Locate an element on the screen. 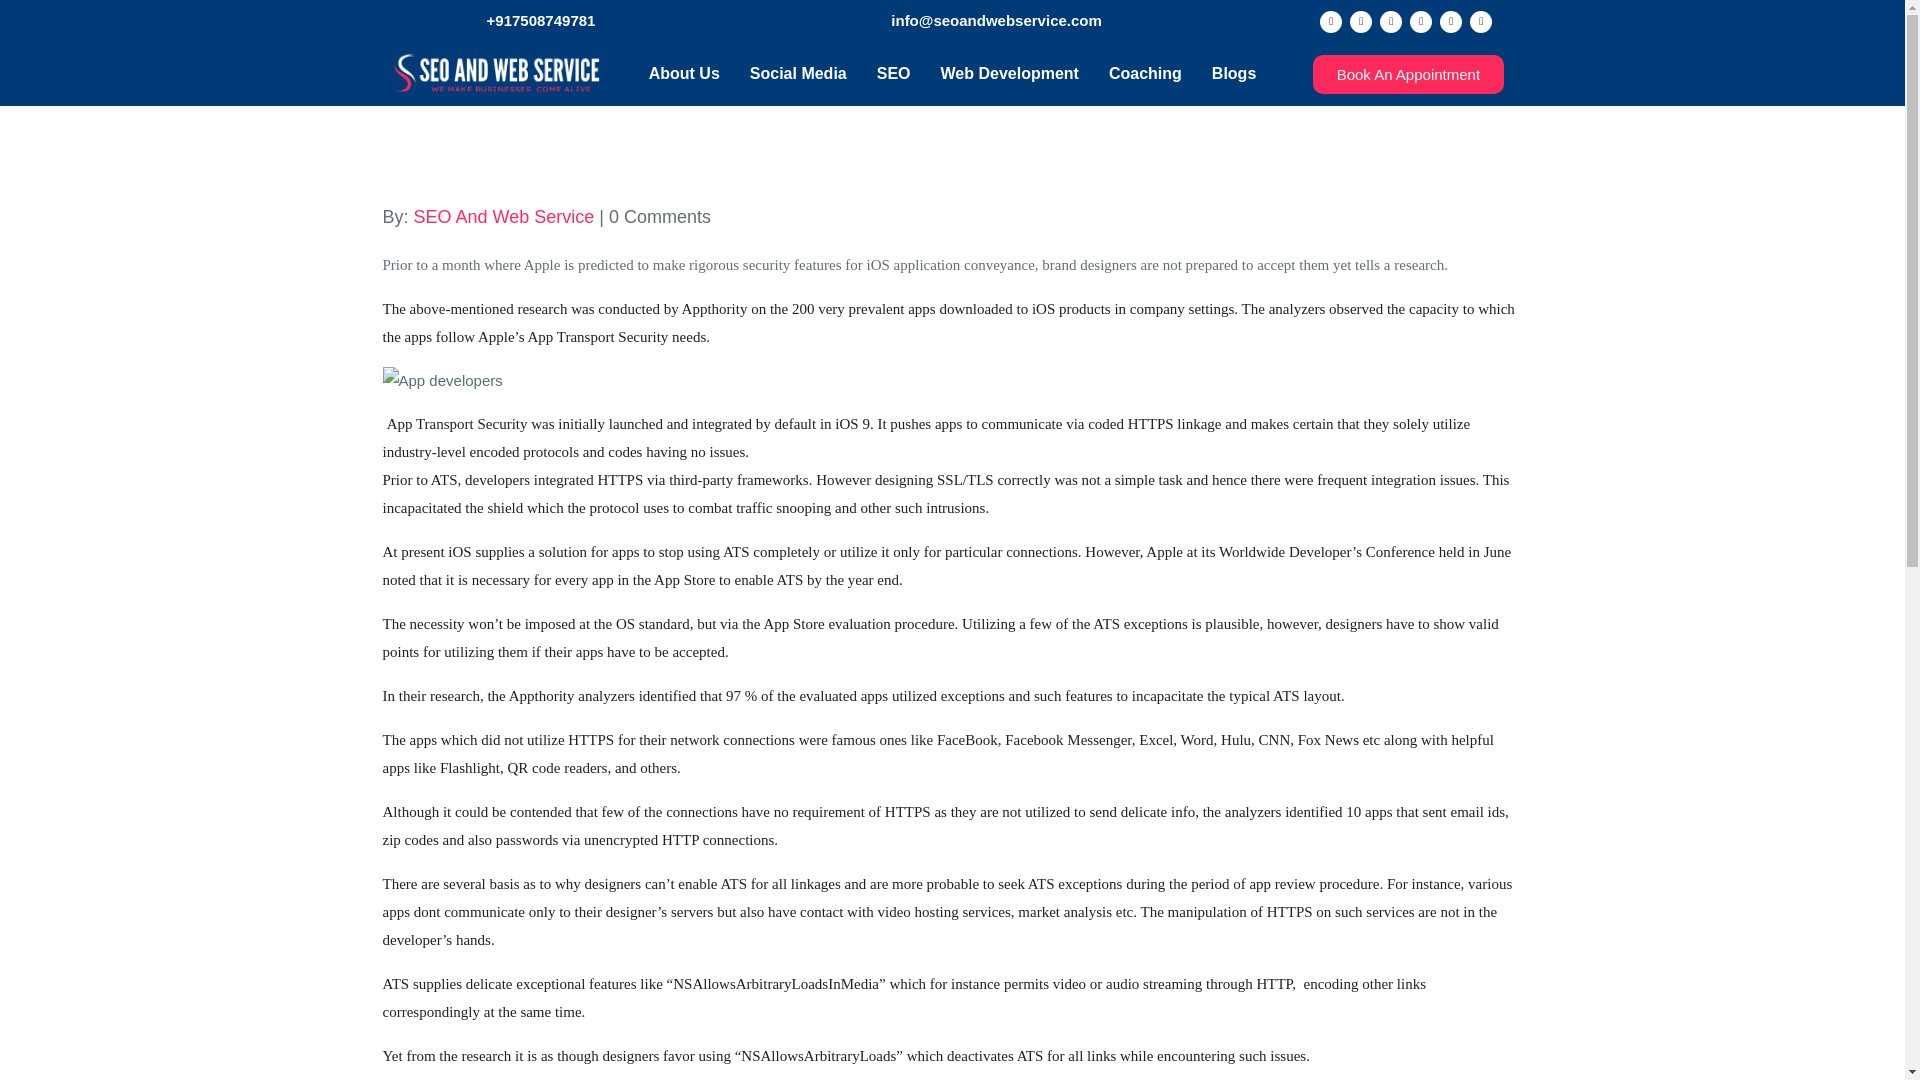  Blogs is located at coordinates (1234, 74).